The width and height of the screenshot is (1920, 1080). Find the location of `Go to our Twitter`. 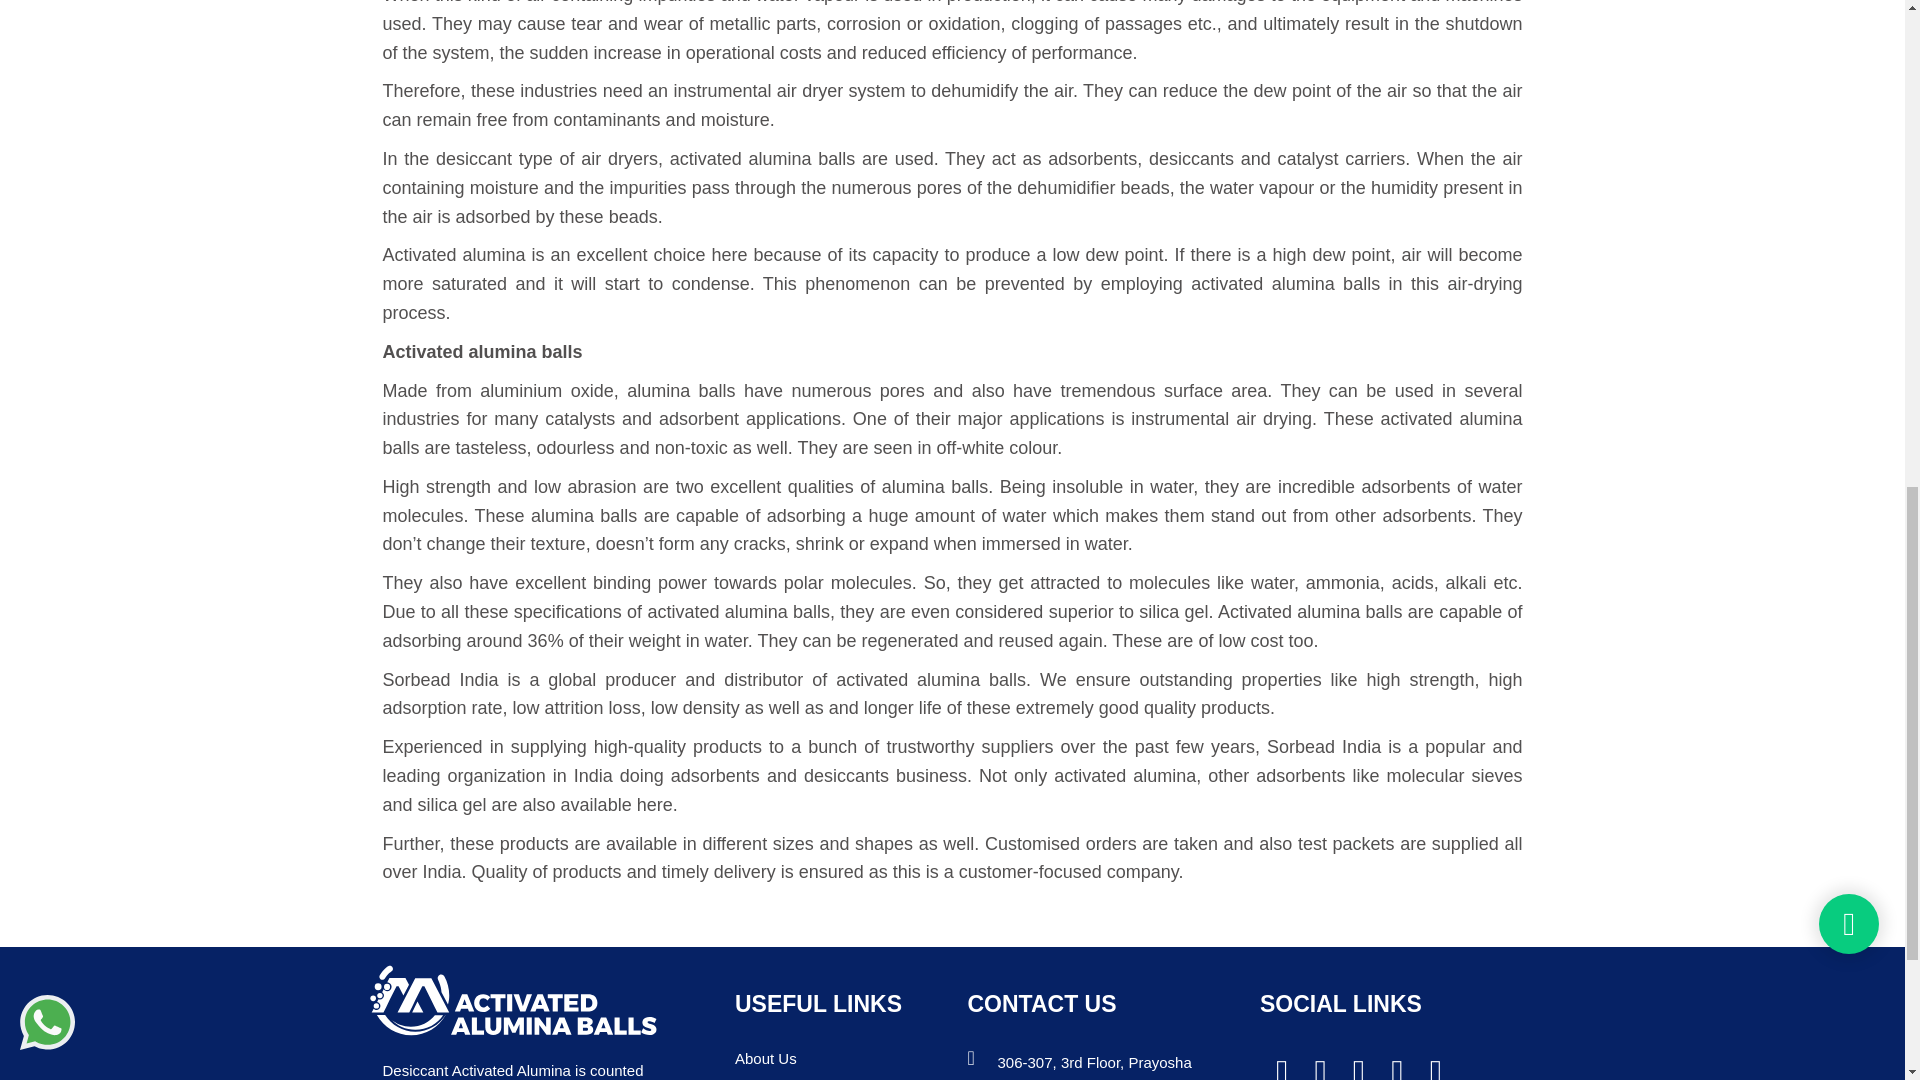

Go to our Twitter is located at coordinates (1312, 1066).